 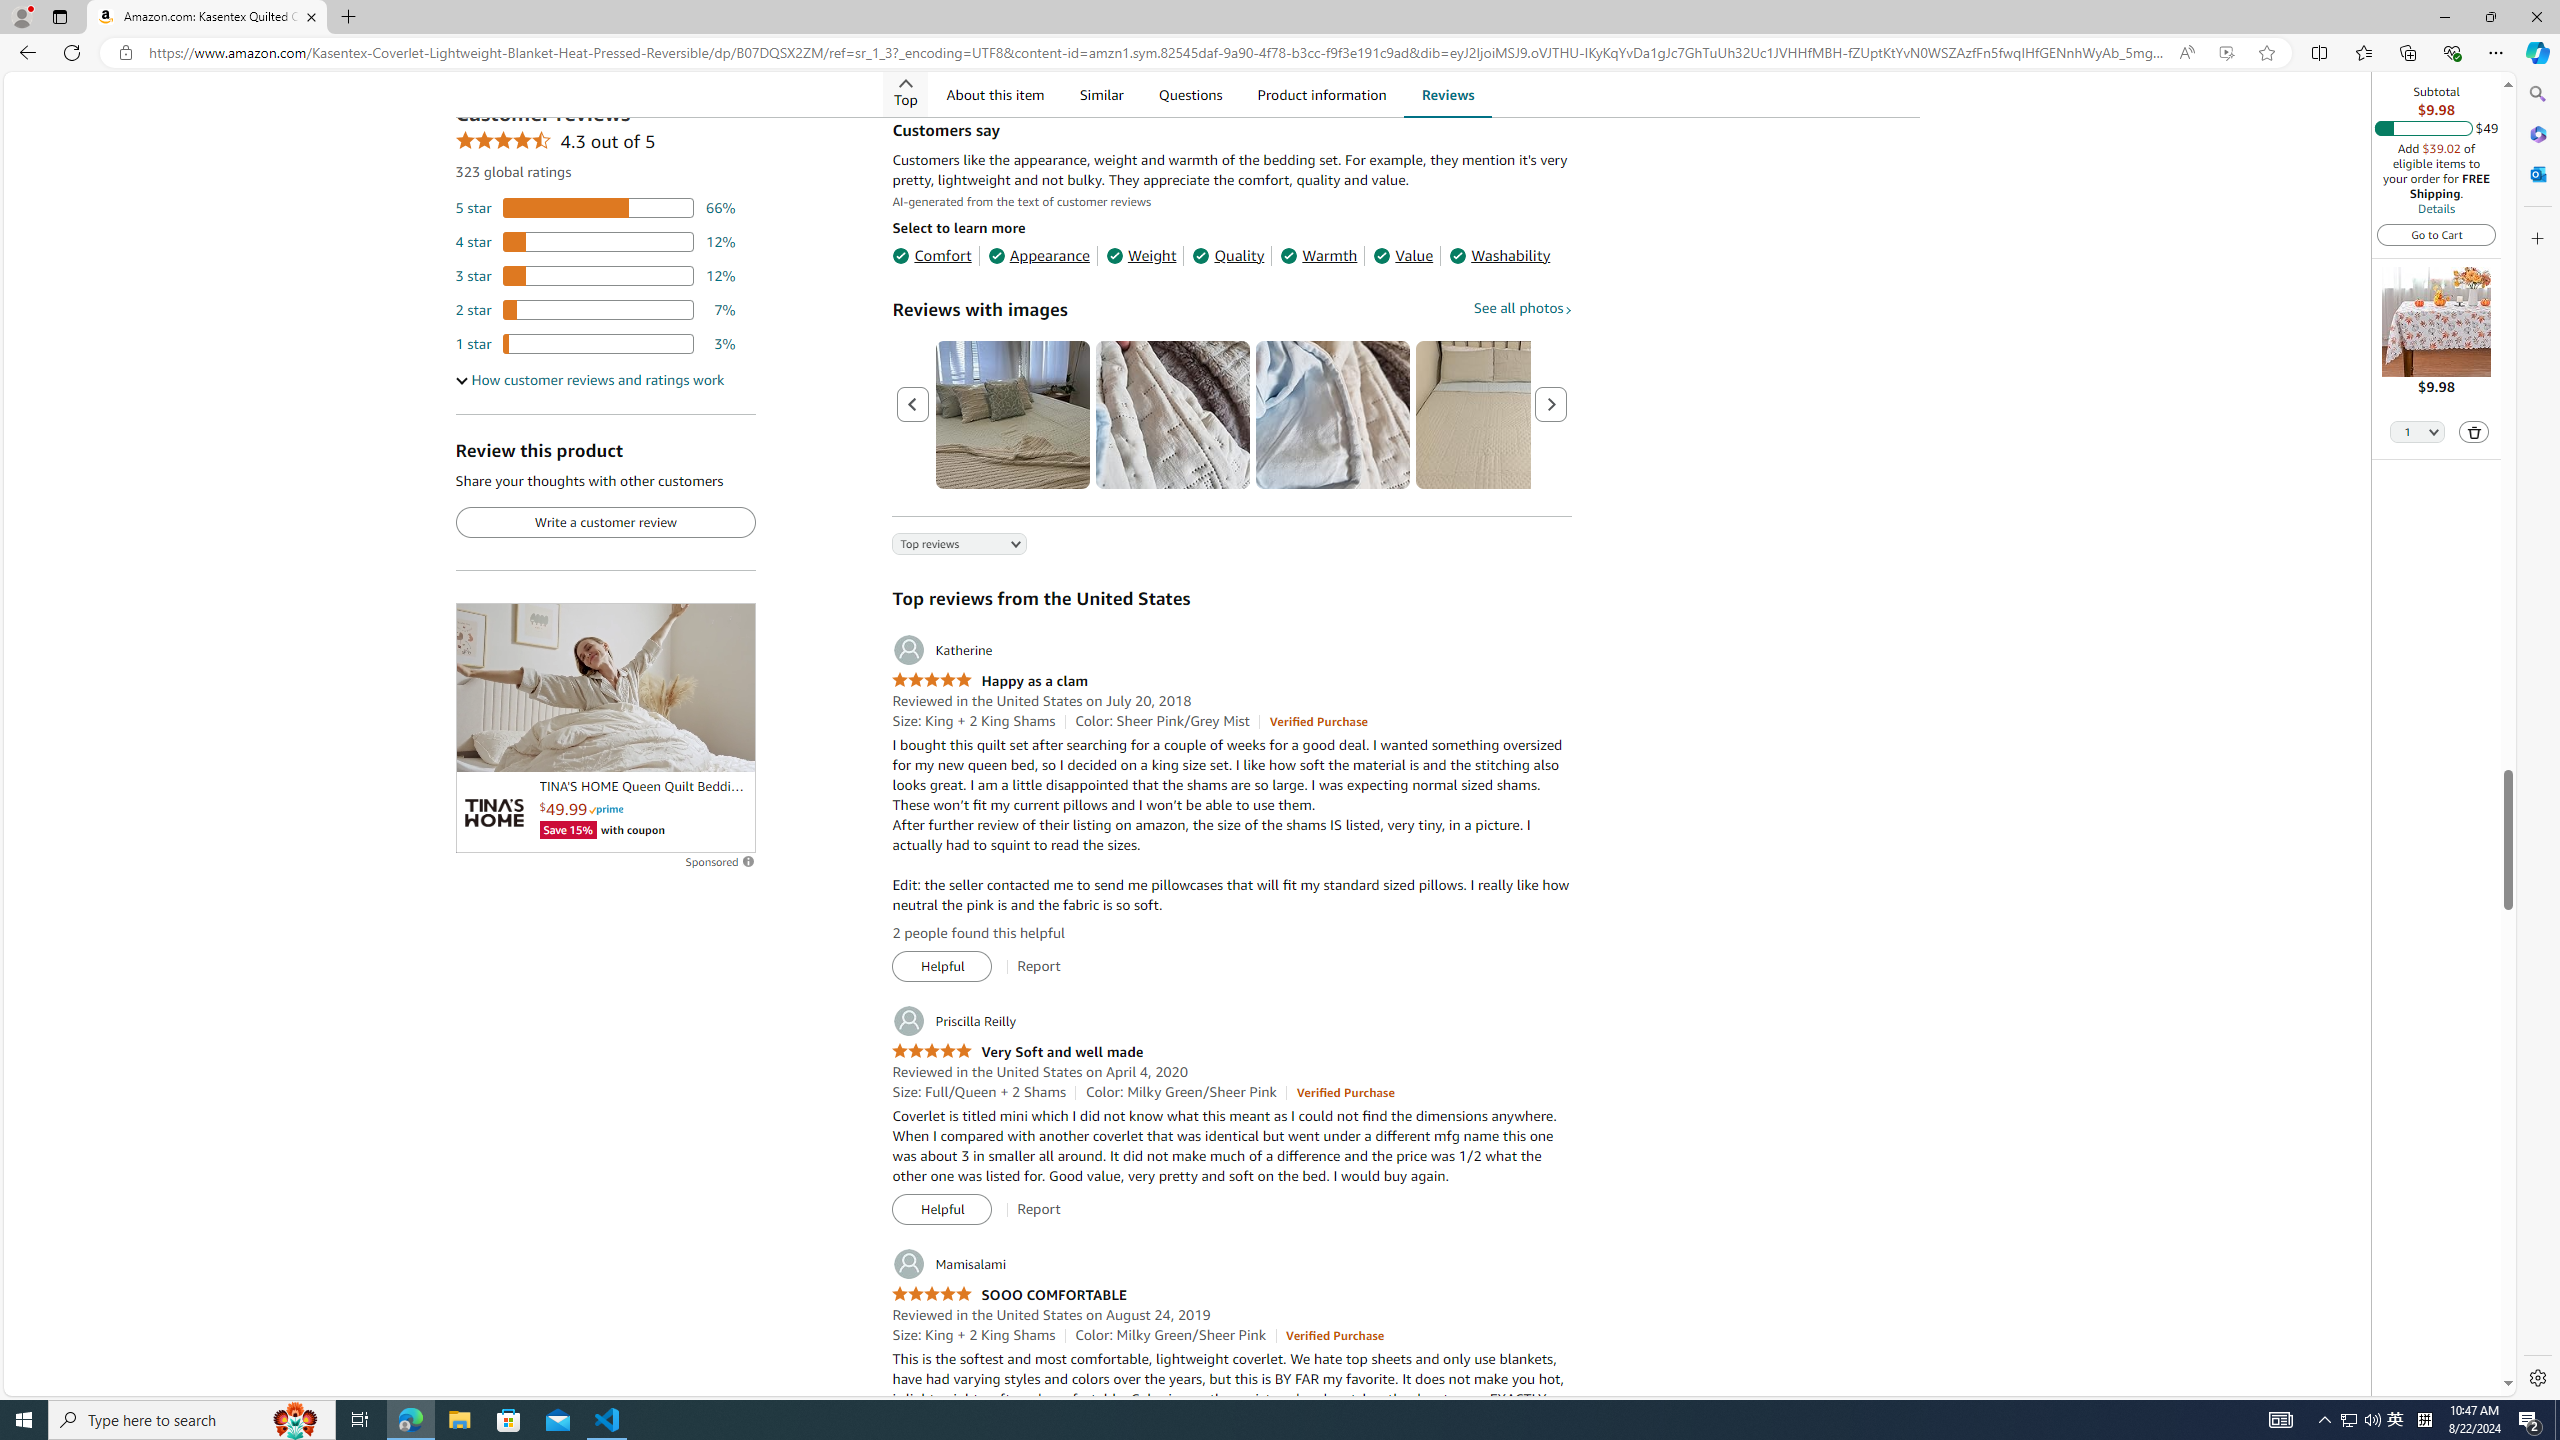 What do you see at coordinates (605, 522) in the screenshot?
I see `Write a customer review` at bounding box center [605, 522].